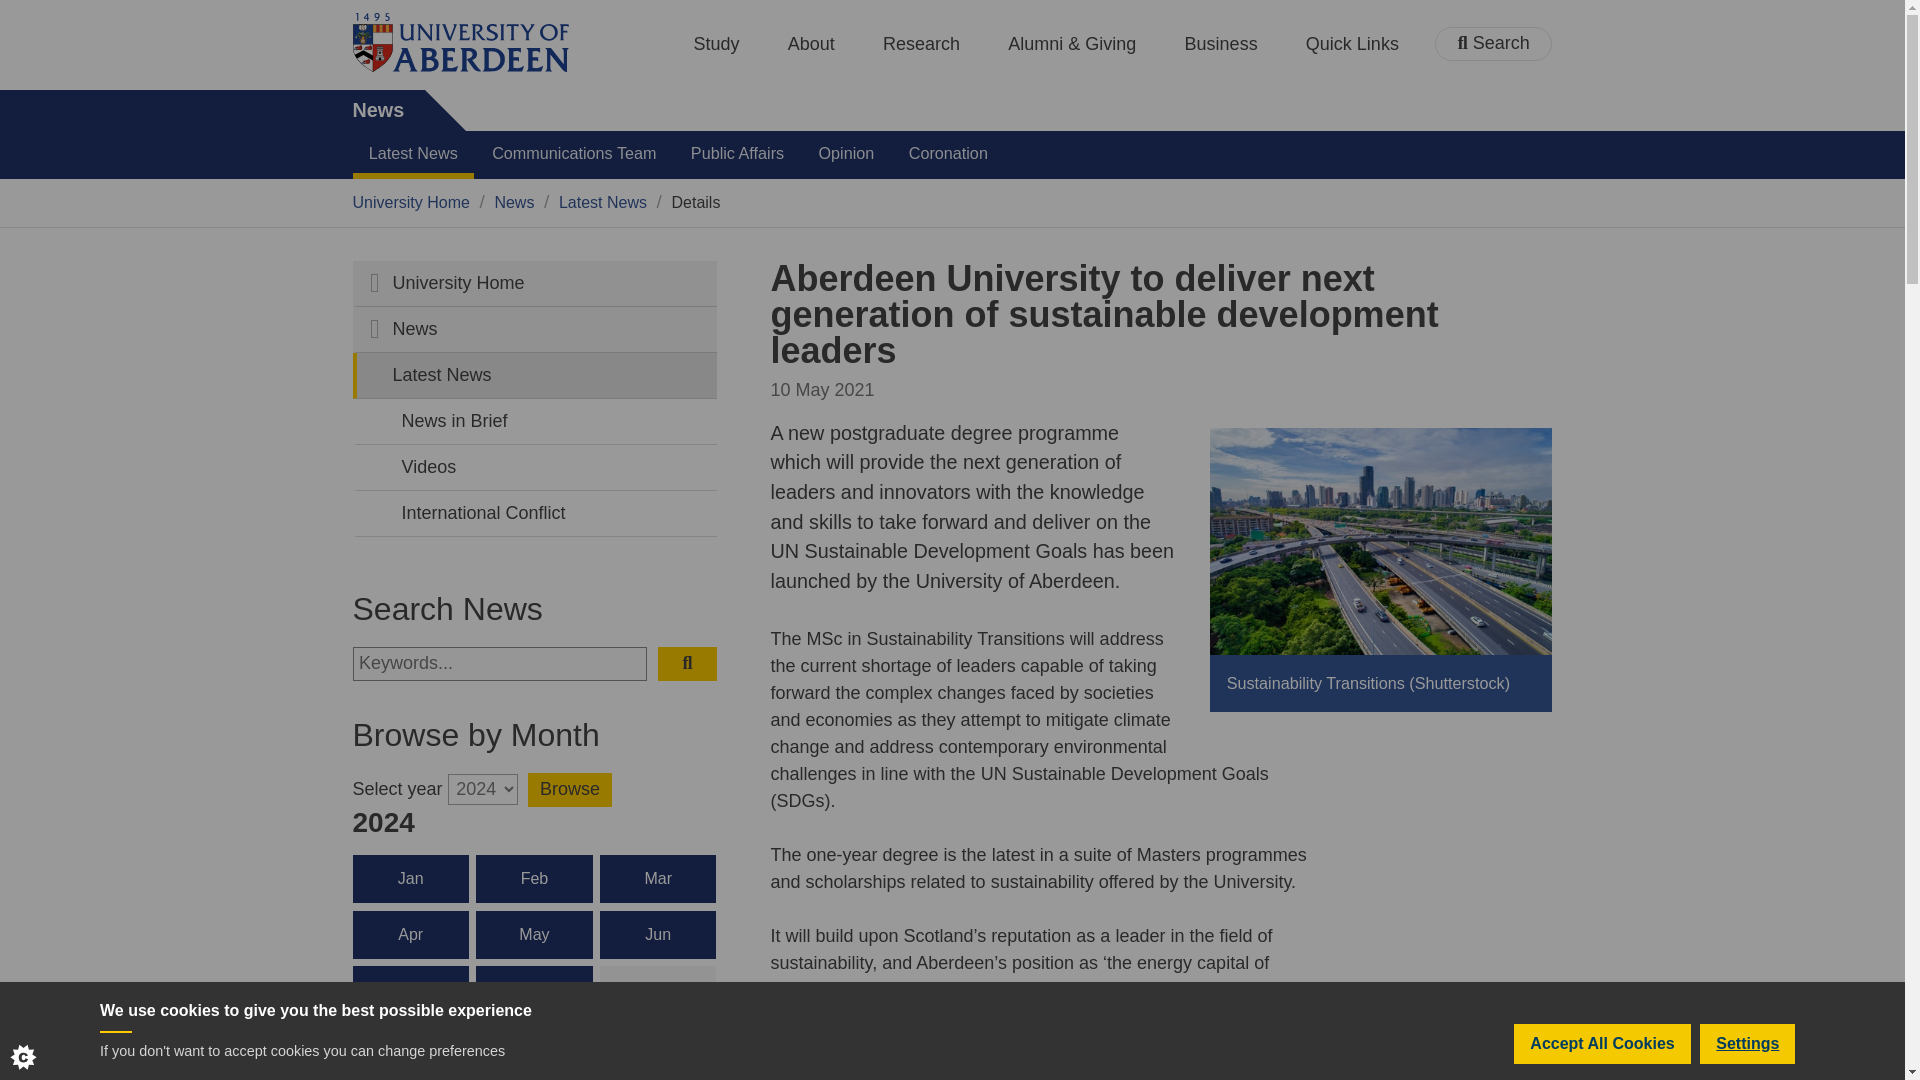 This screenshot has width=1920, height=1080. Describe the element at coordinates (1602, 1066) in the screenshot. I see `Accept All Cookies` at that location.